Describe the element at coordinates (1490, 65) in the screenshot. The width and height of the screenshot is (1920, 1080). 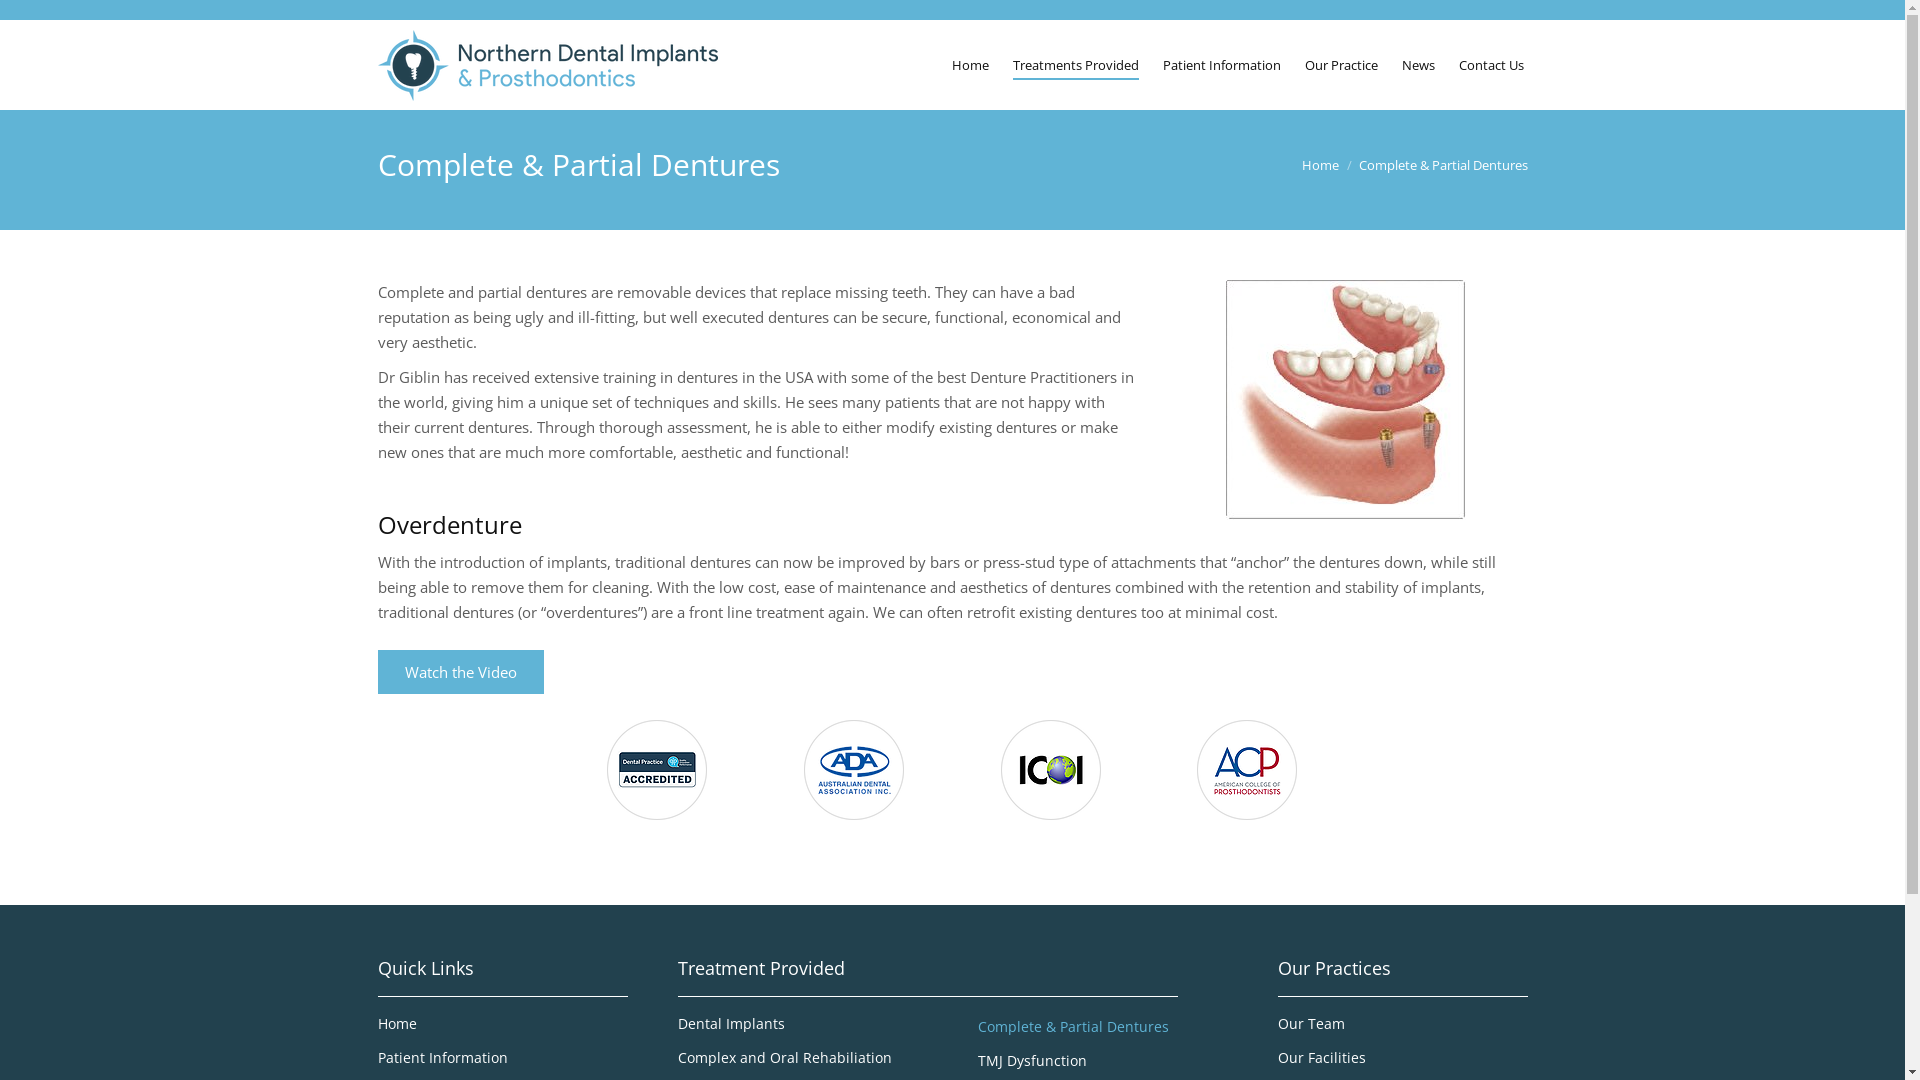
I see `Contact Us` at that location.